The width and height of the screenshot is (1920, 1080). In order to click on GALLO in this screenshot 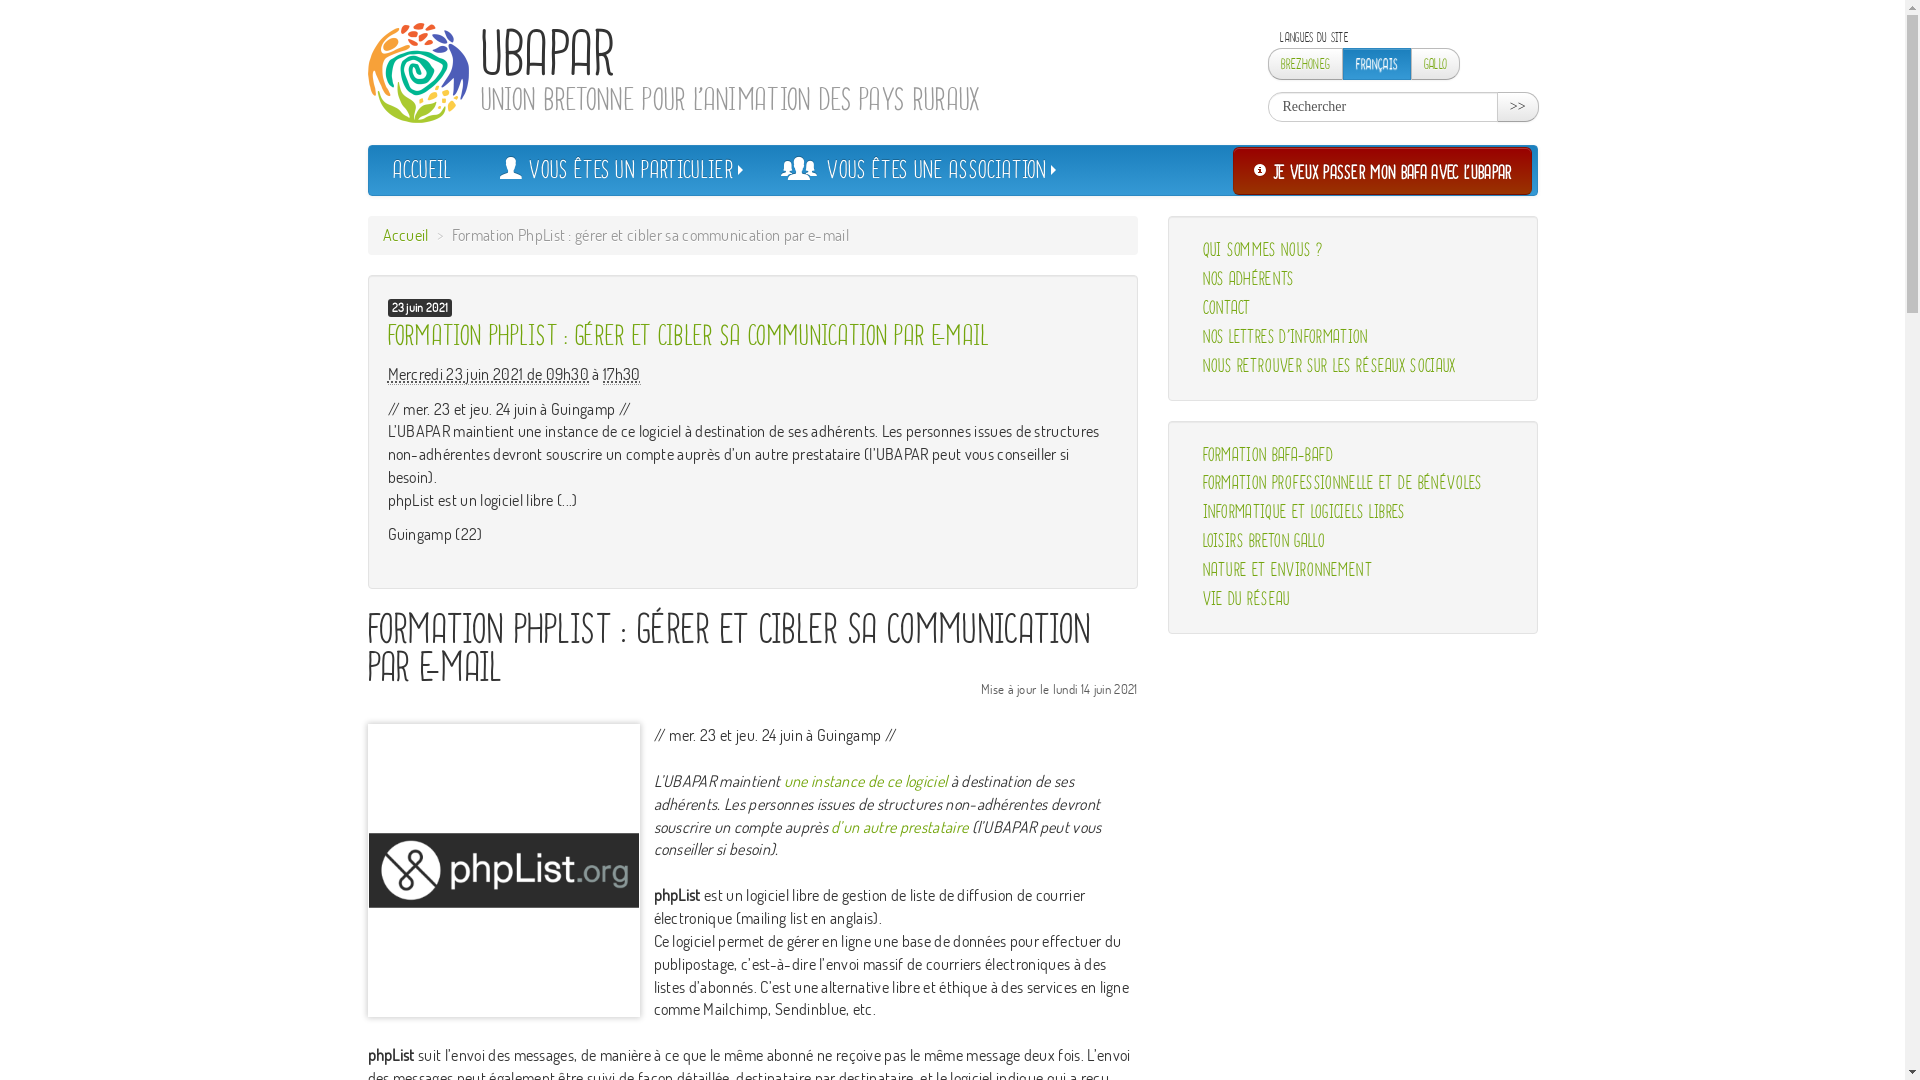, I will do `click(1436, 64)`.